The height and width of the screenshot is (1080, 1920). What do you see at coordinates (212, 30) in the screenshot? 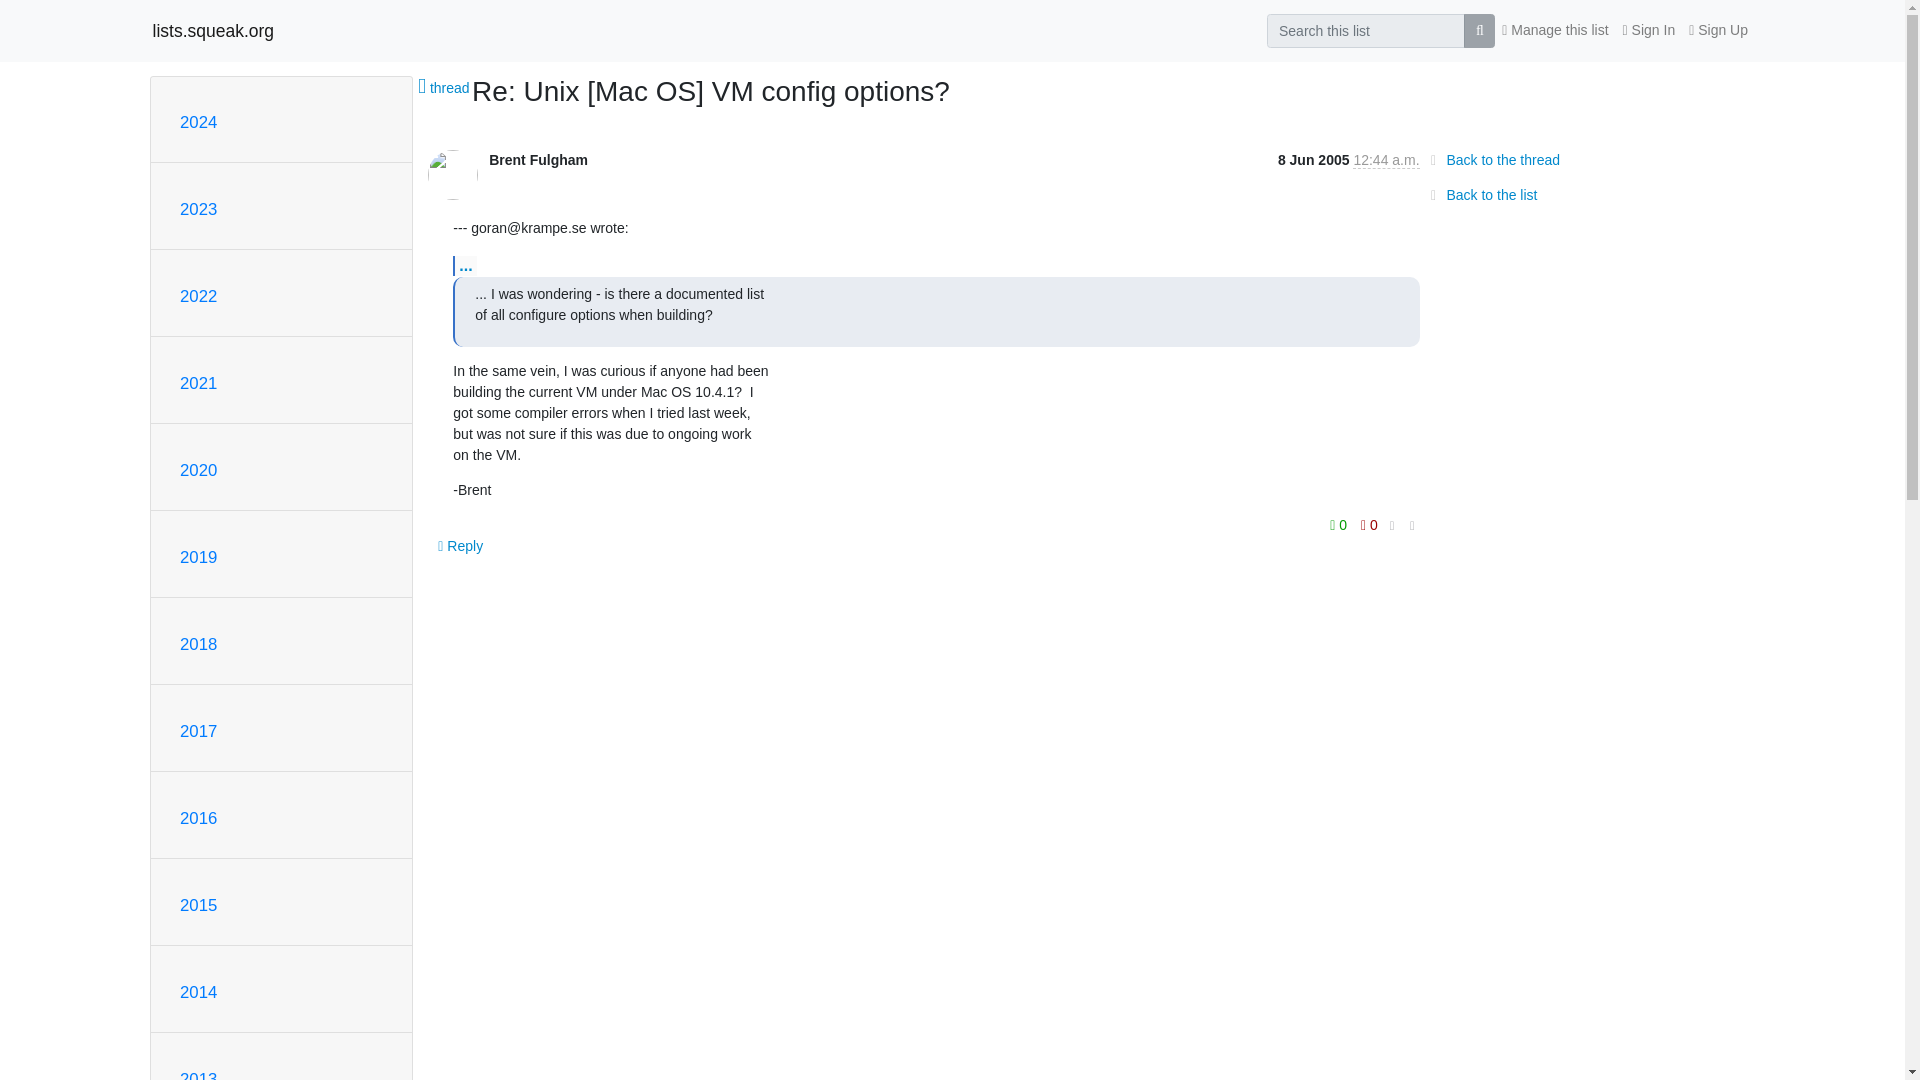
I see `lists.squeak.org` at bounding box center [212, 30].